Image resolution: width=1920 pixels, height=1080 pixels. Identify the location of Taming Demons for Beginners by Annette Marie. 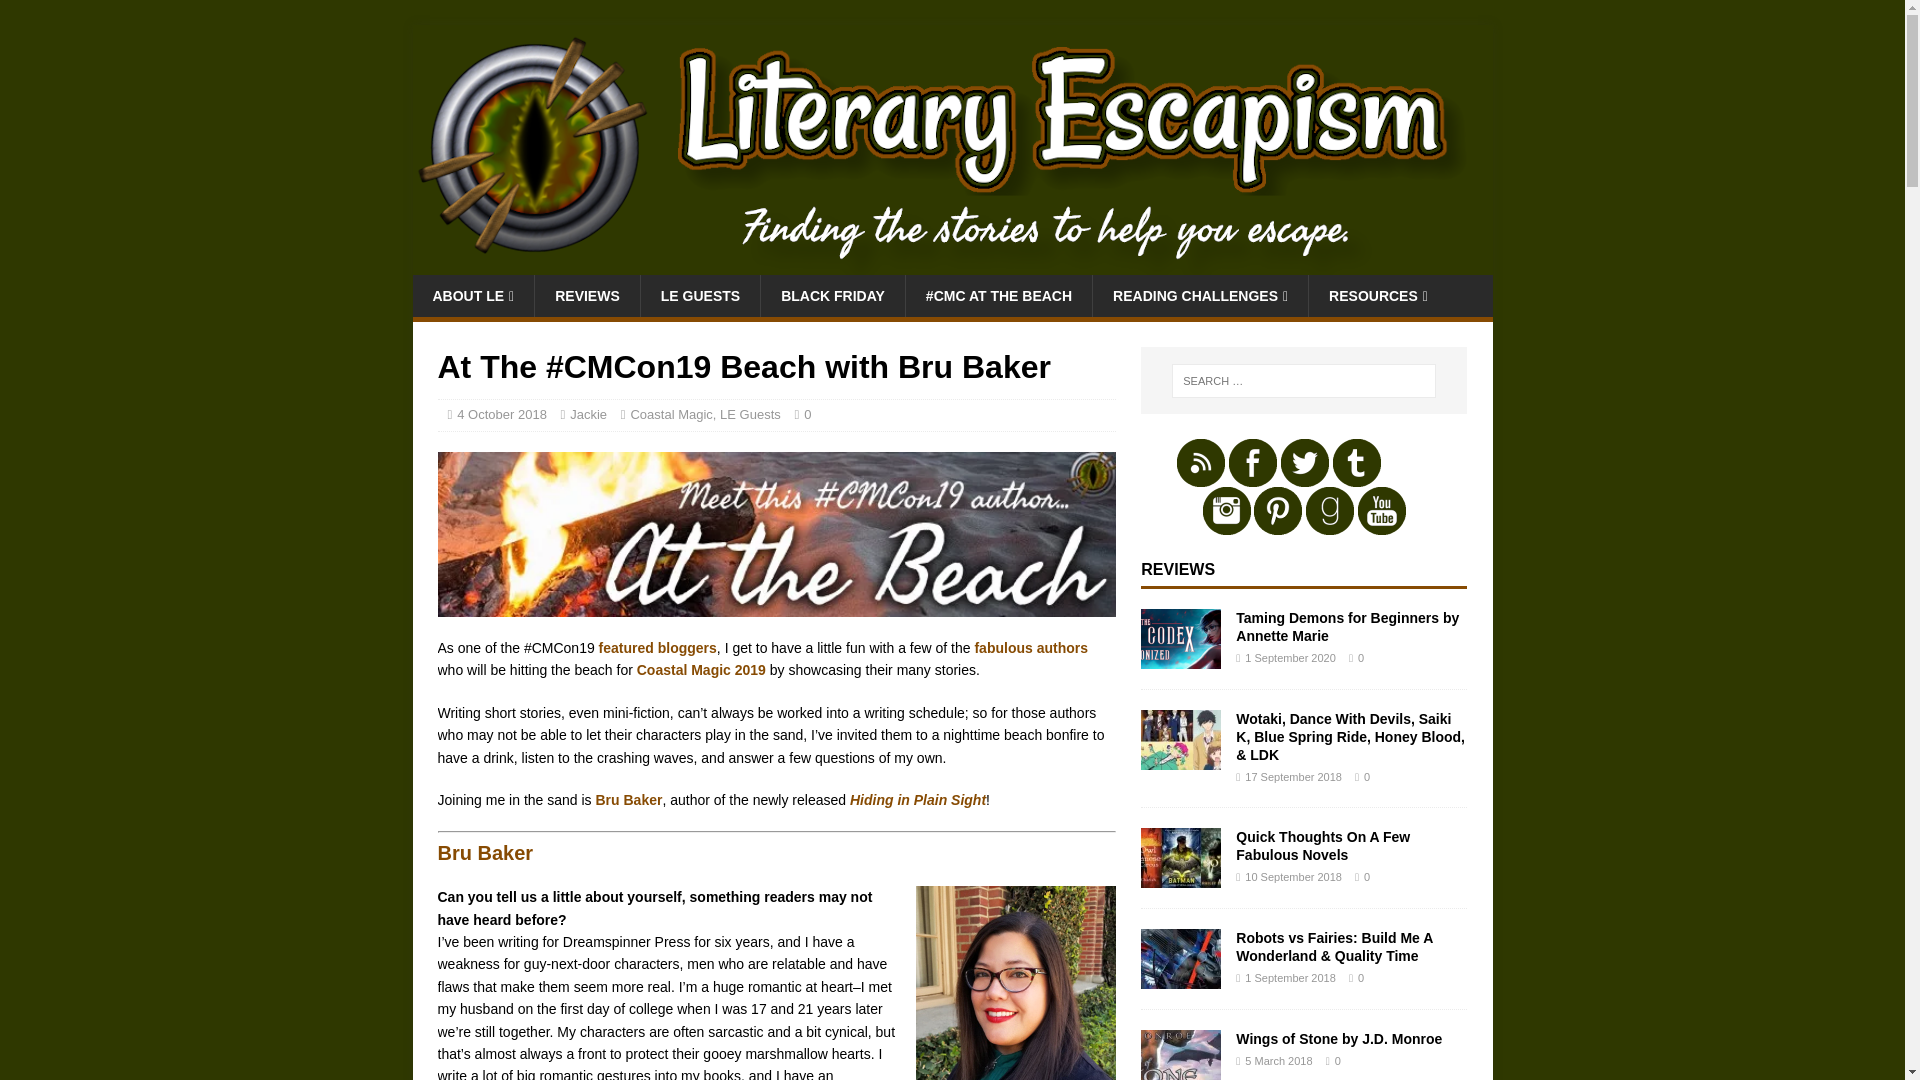
(1348, 626).